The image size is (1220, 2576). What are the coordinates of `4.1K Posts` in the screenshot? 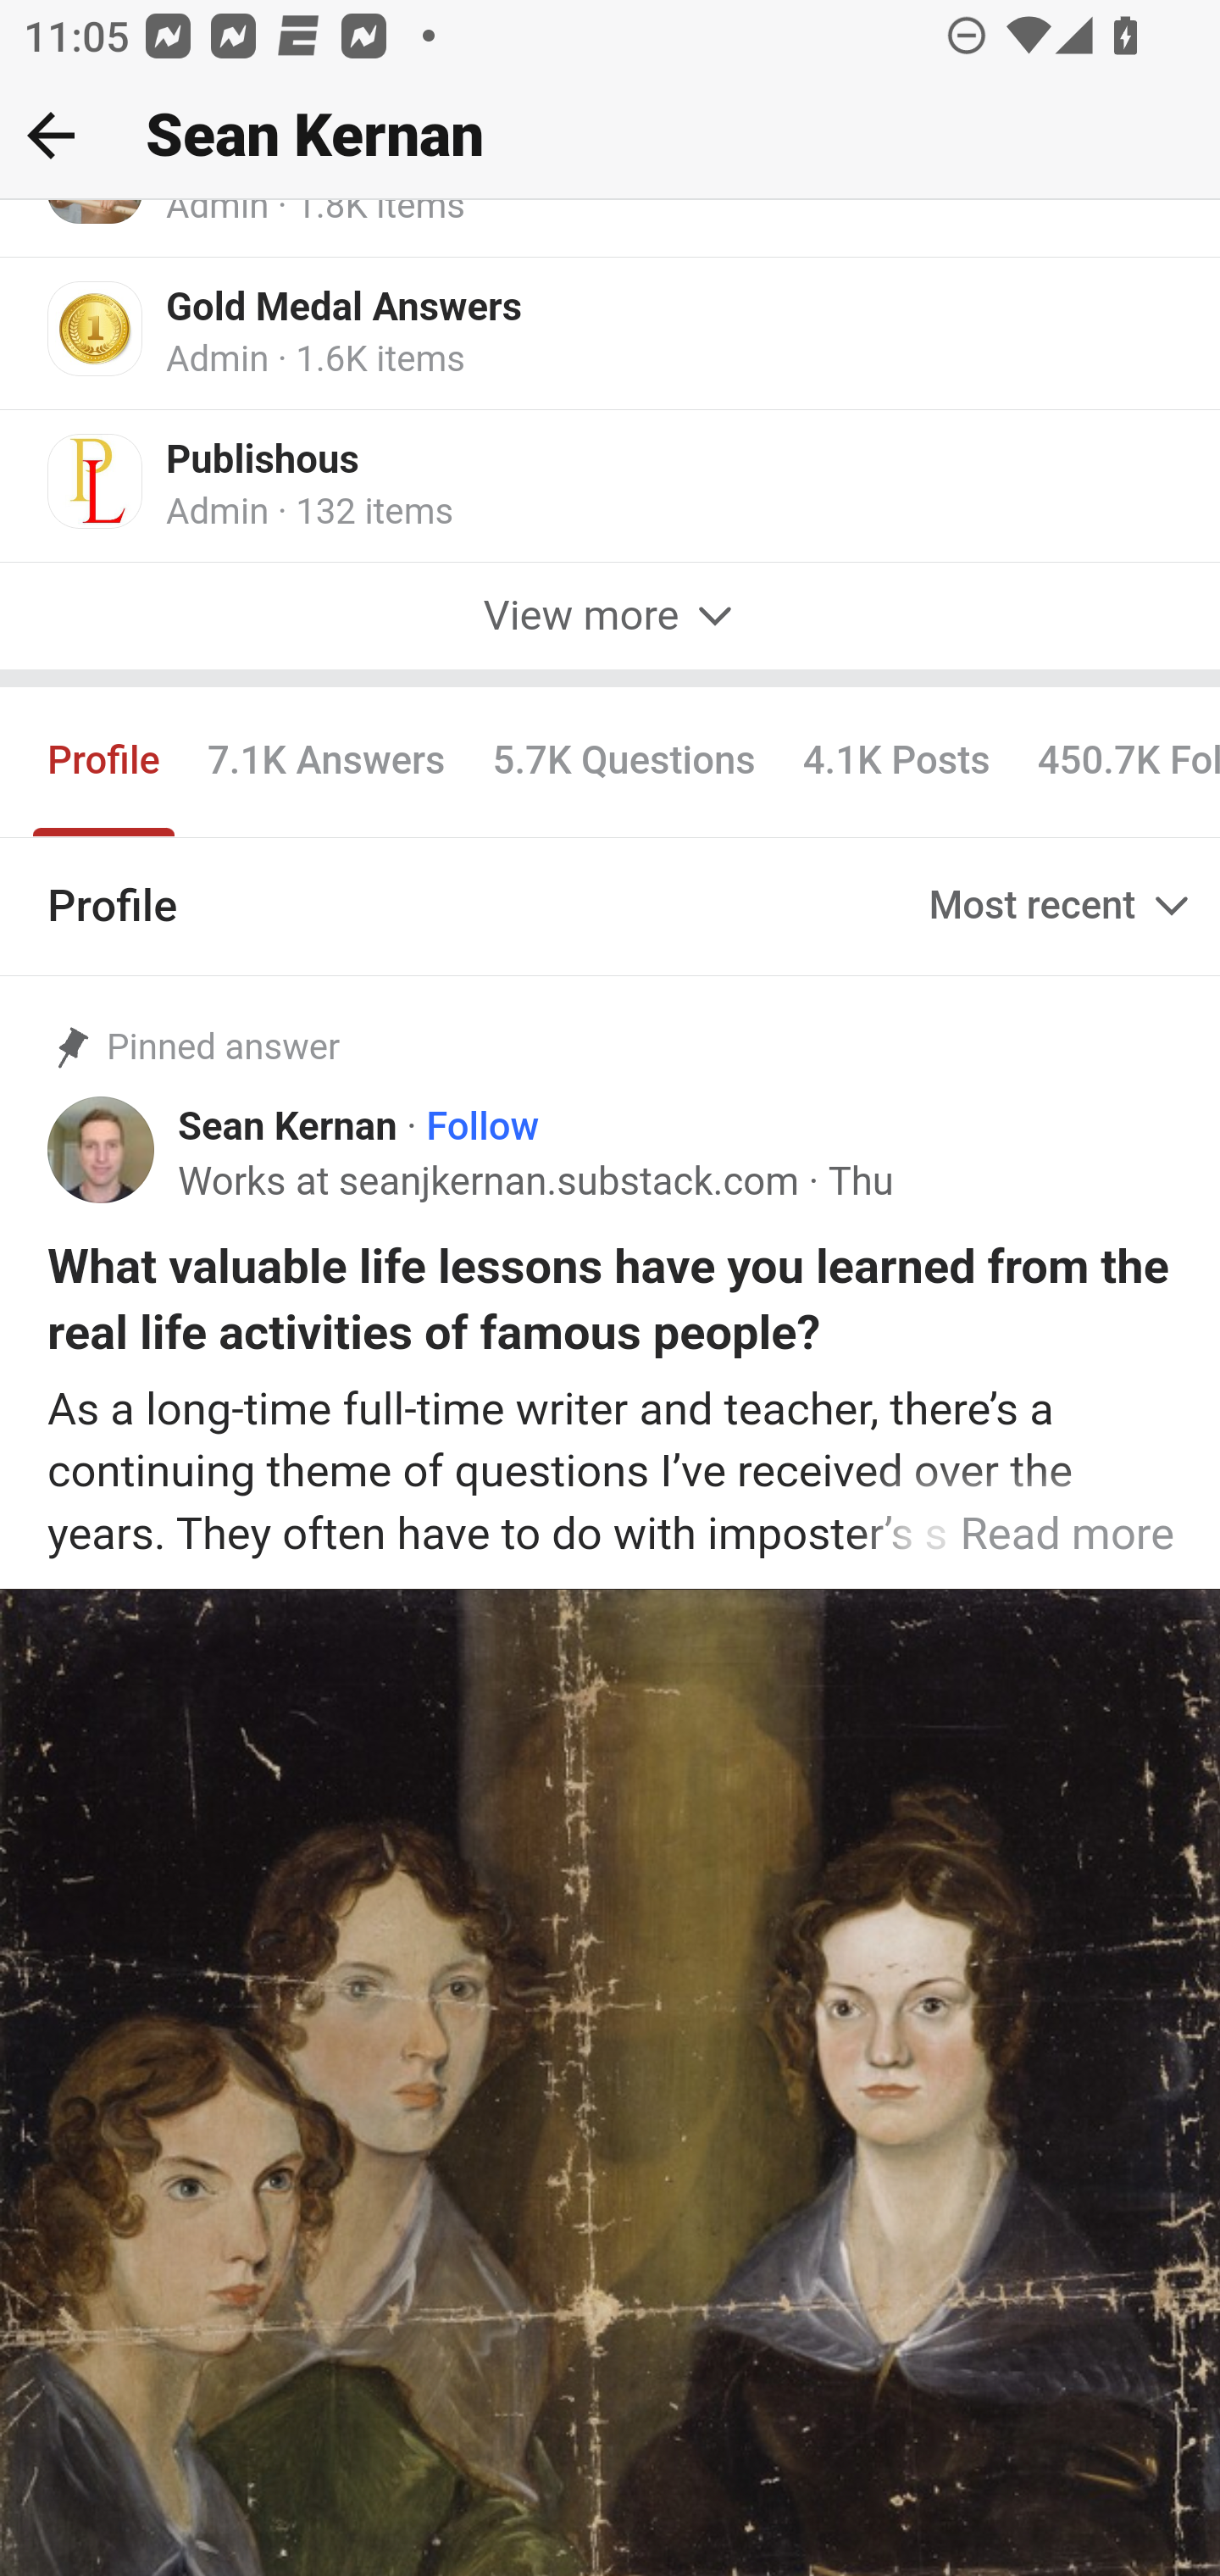 It's located at (896, 763).